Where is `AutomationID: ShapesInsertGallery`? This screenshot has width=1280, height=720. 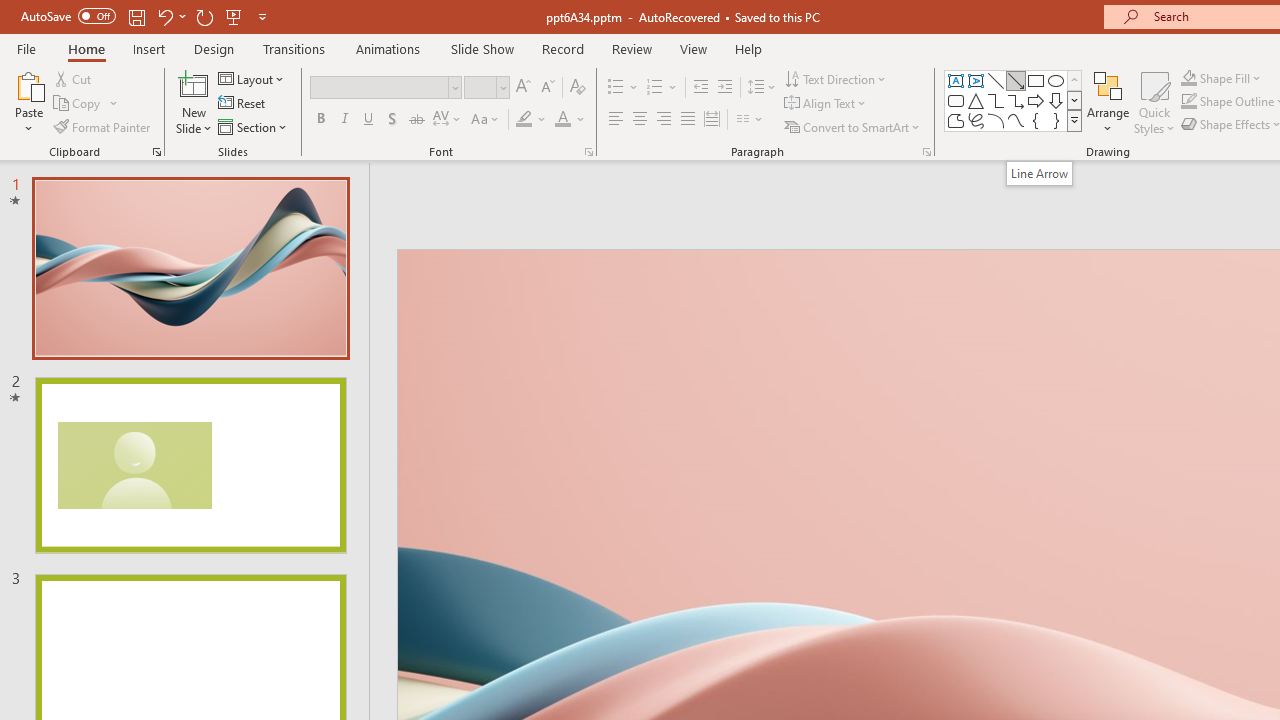 AutomationID: ShapesInsertGallery is located at coordinates (1014, 100).